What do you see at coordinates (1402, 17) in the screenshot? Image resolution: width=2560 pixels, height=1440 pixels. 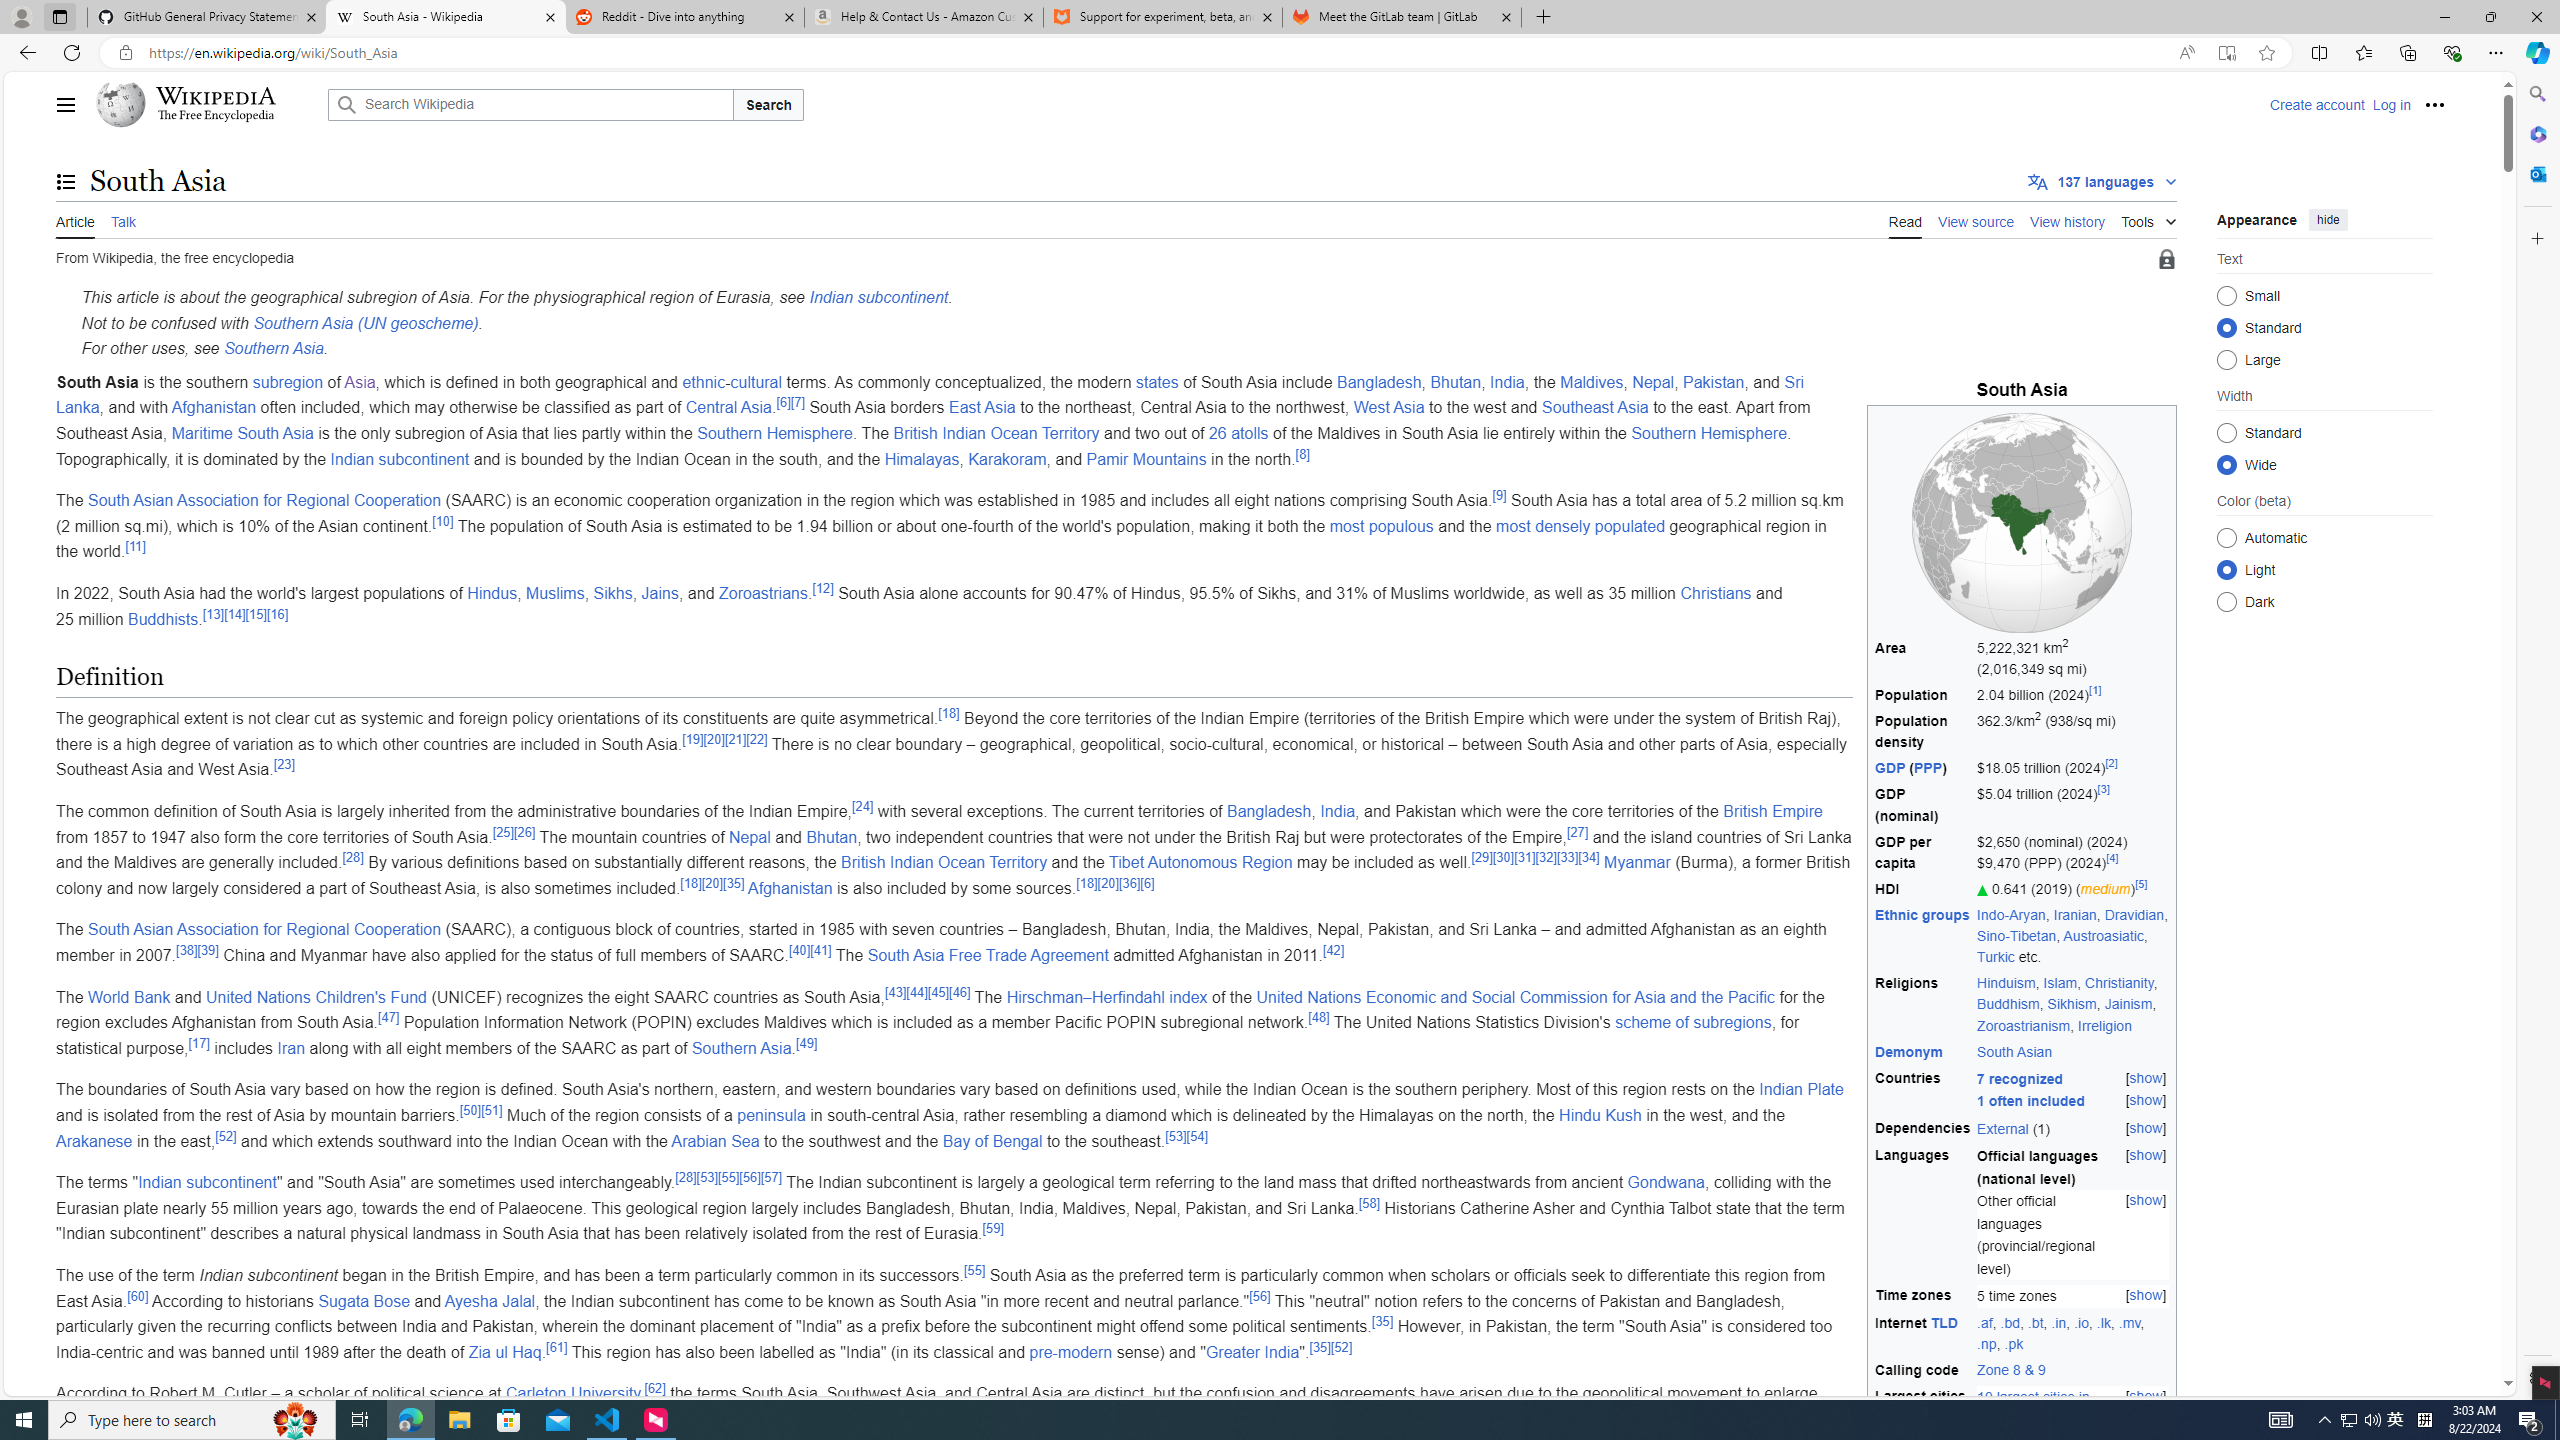 I see `Meet the GitLab team | GitLab` at bounding box center [1402, 17].